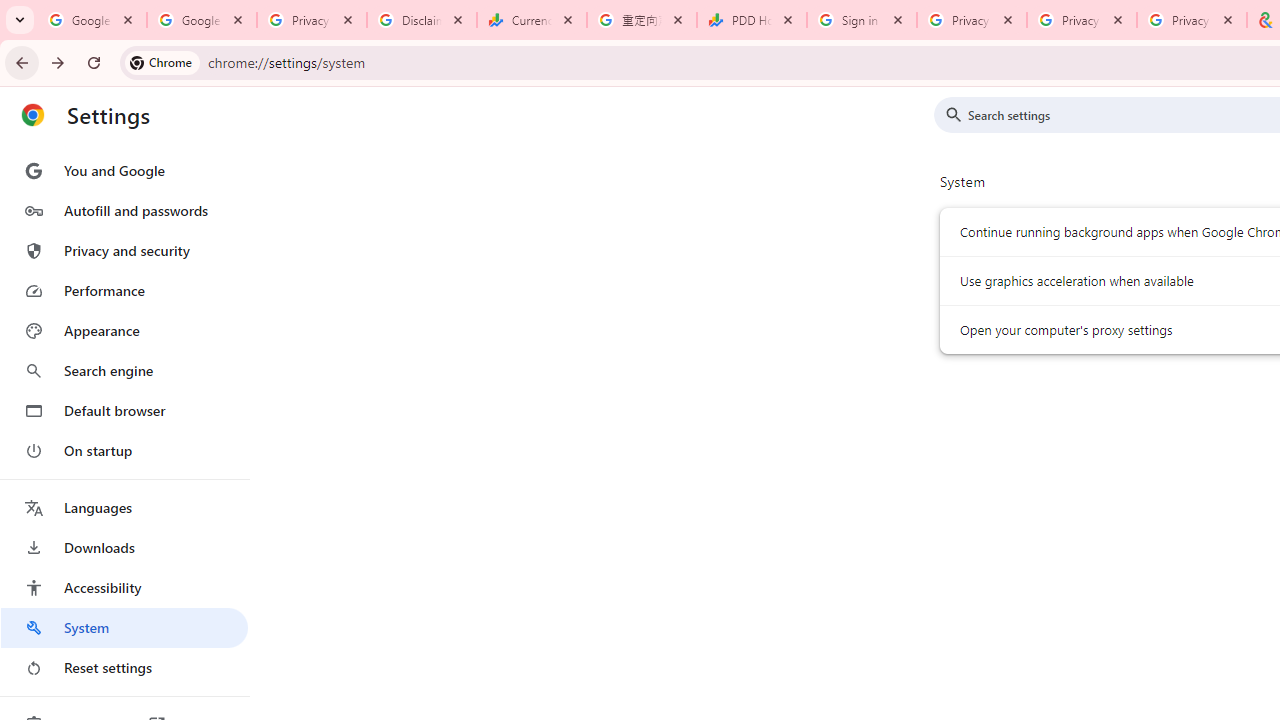 Image resolution: width=1280 pixels, height=720 pixels. I want to click on PDD Holdings Inc - ADR (PDD) Price & News - Google Finance, so click(752, 20).